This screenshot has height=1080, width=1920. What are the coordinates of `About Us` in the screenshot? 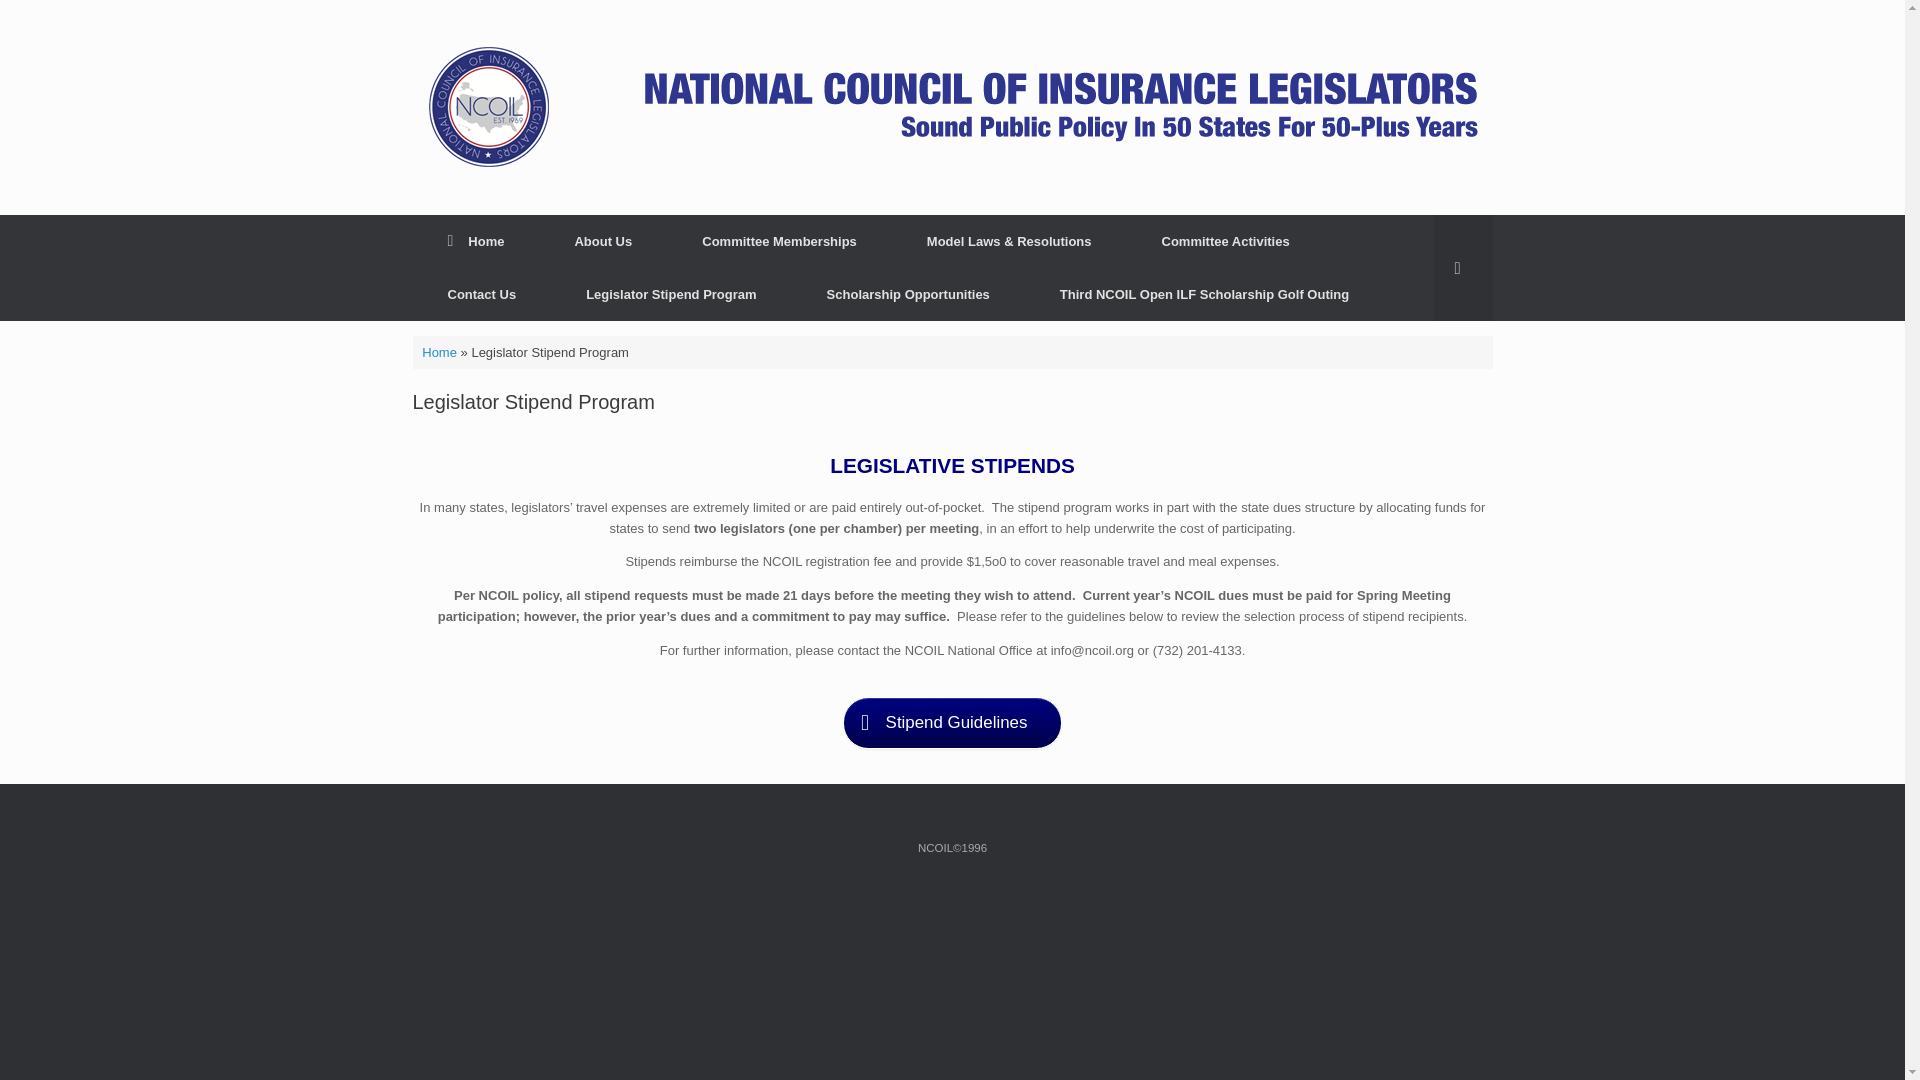 It's located at (602, 240).